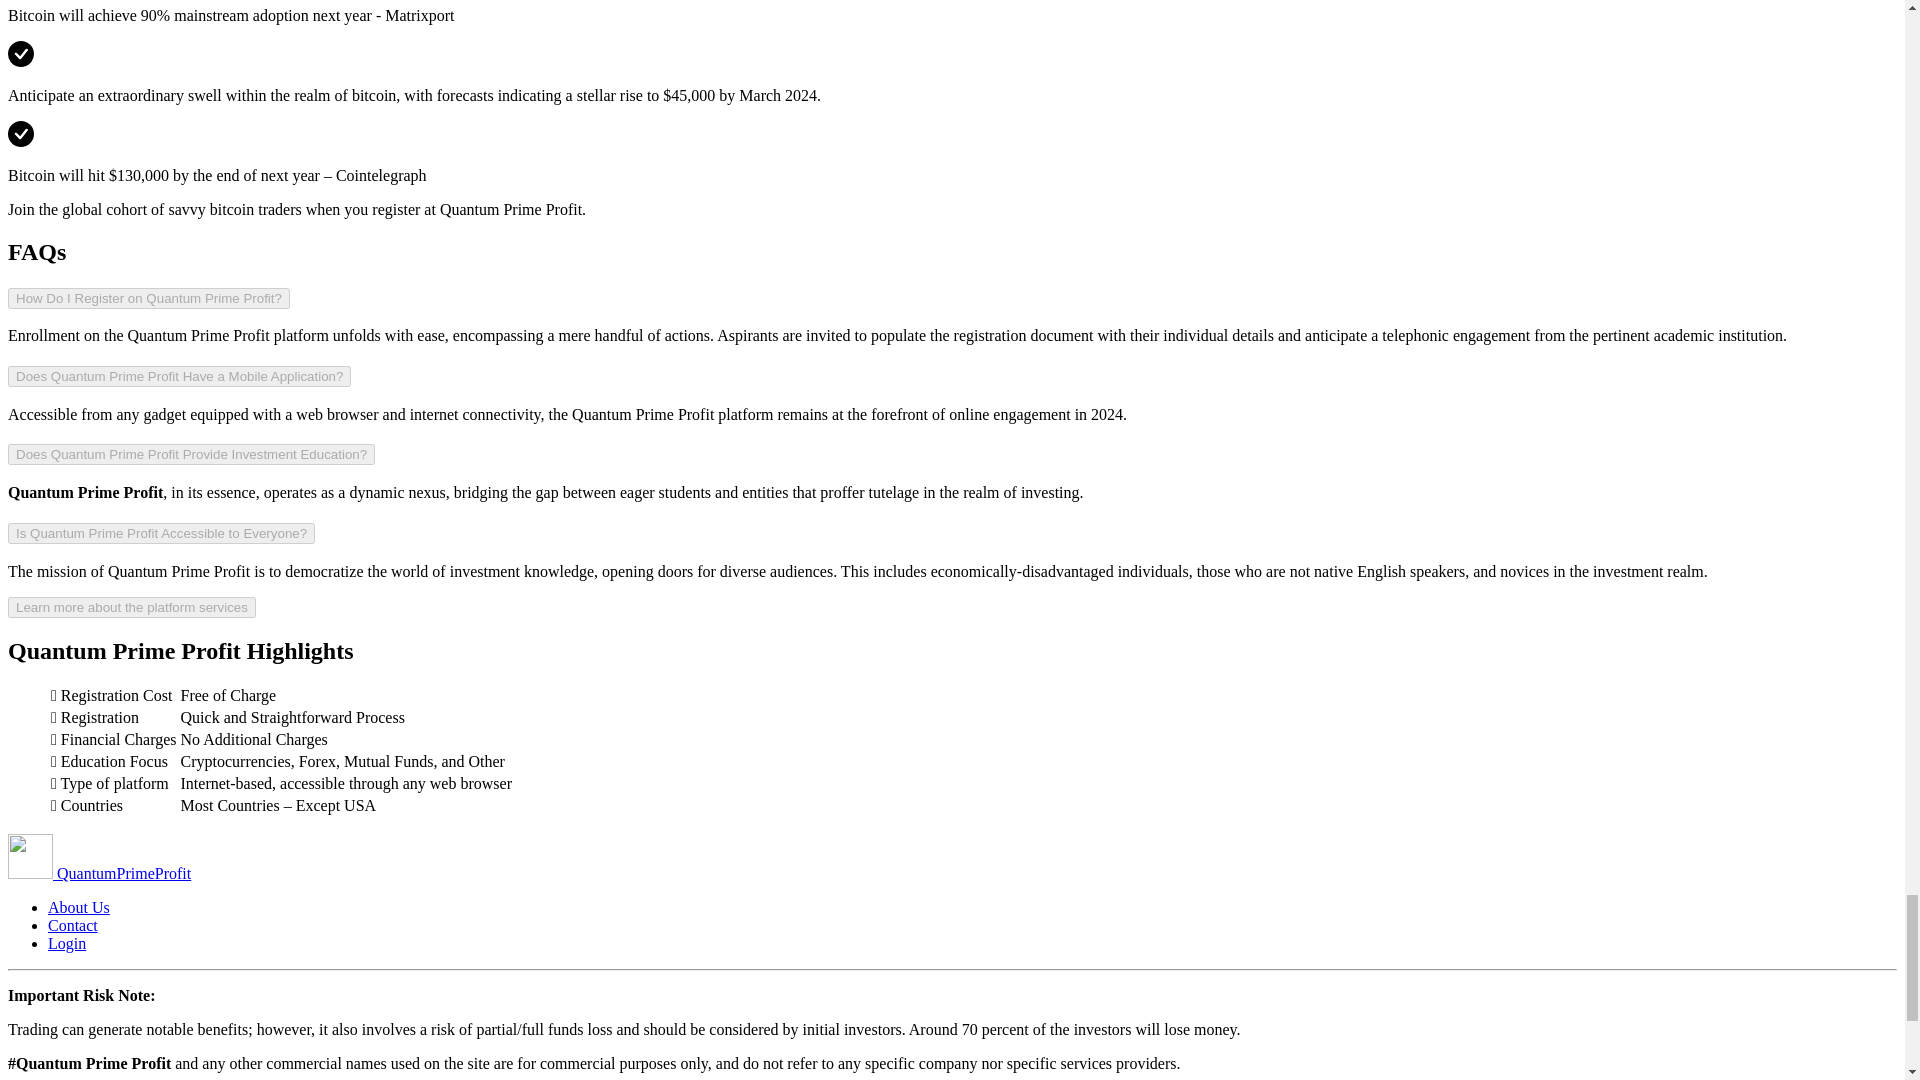  Describe the element at coordinates (78, 906) in the screenshot. I see `About Us` at that location.